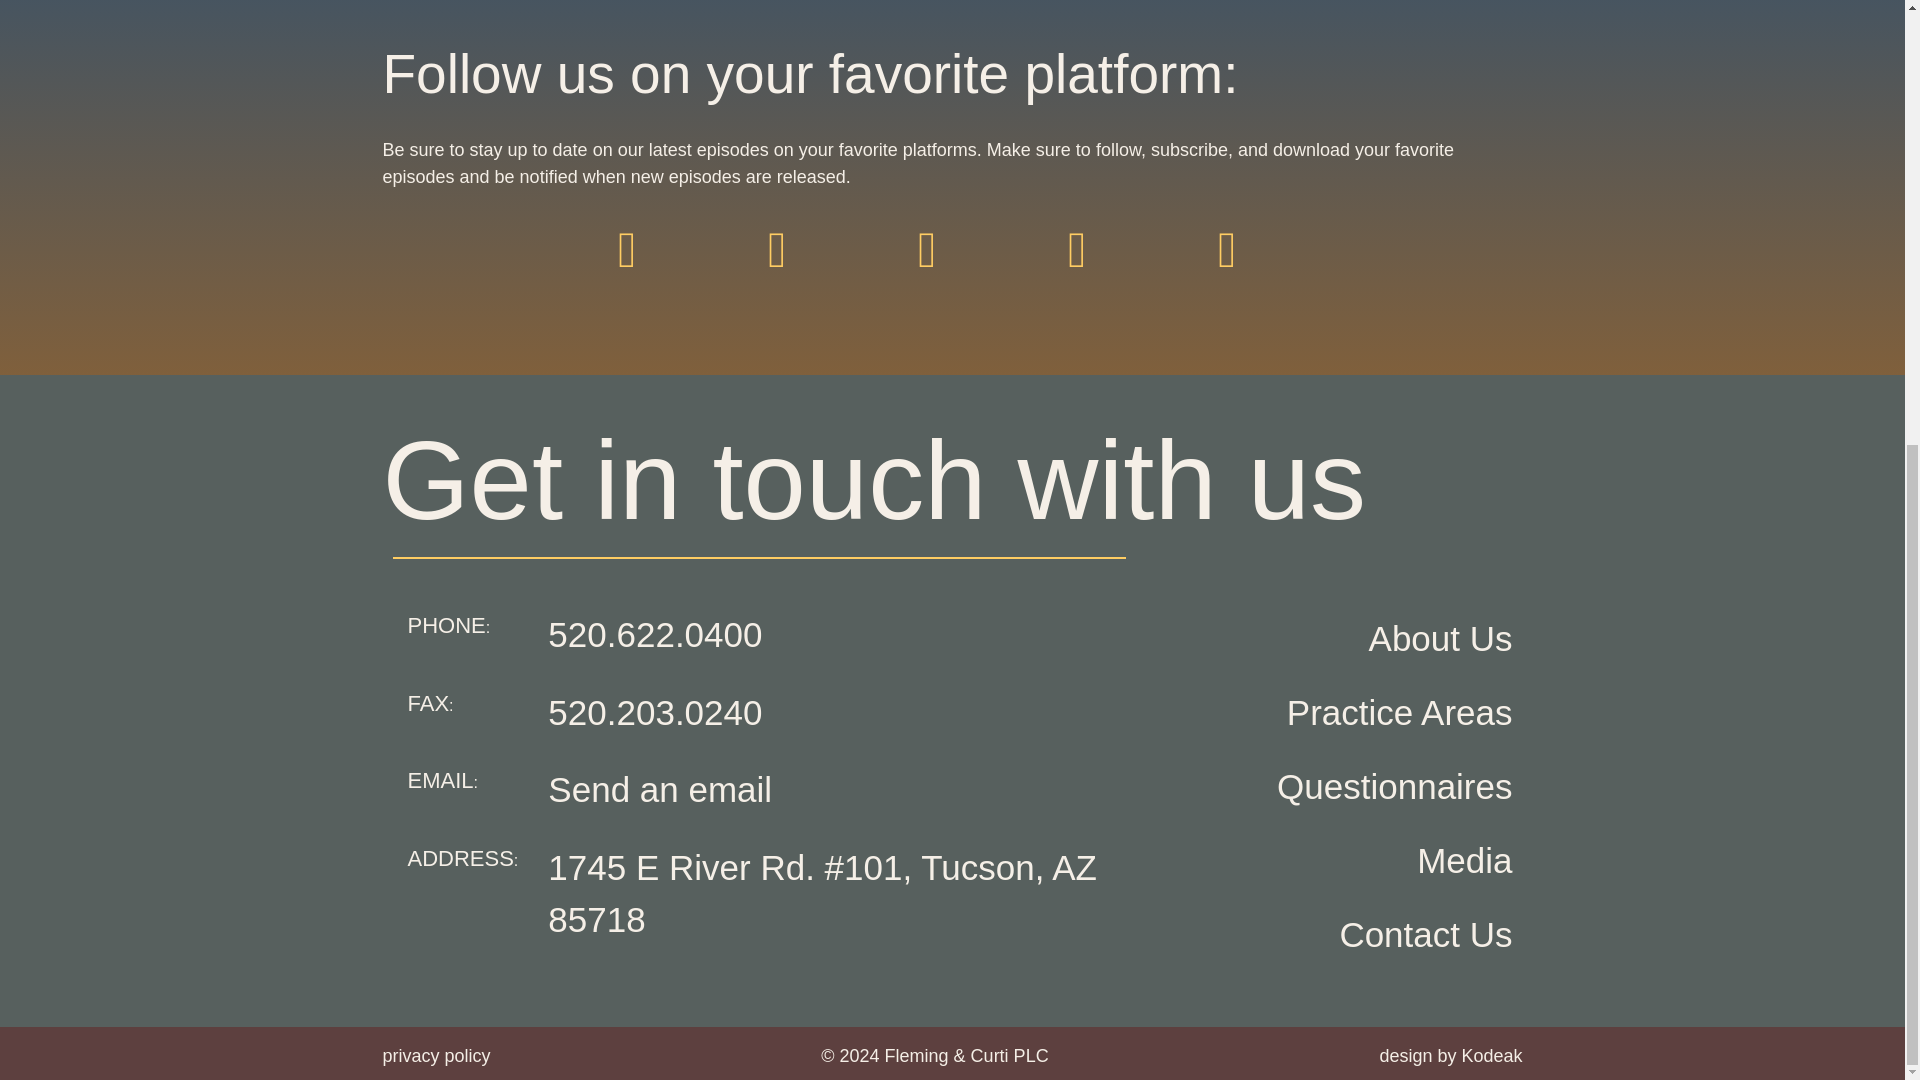  I want to click on Spotify, so click(802, 274).